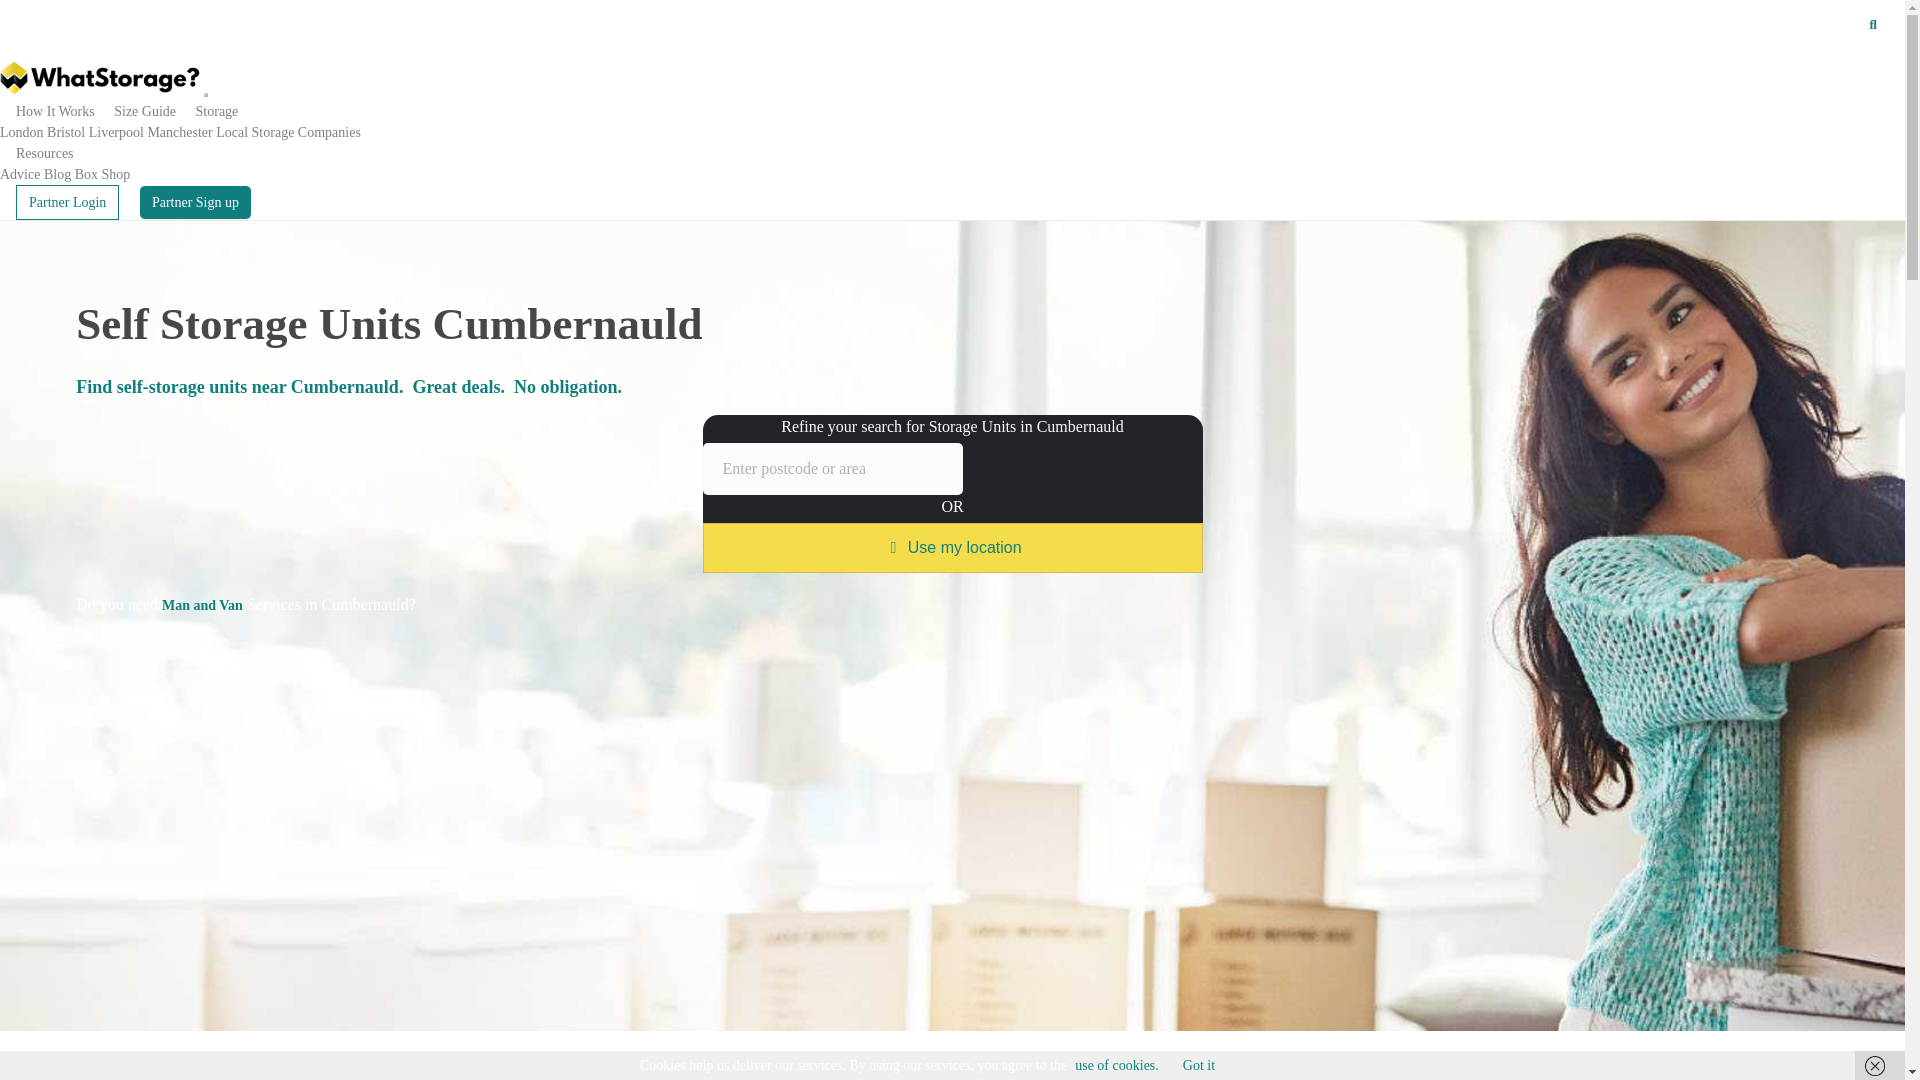 This screenshot has height=1080, width=1920. I want to click on Partner Login, so click(67, 202).